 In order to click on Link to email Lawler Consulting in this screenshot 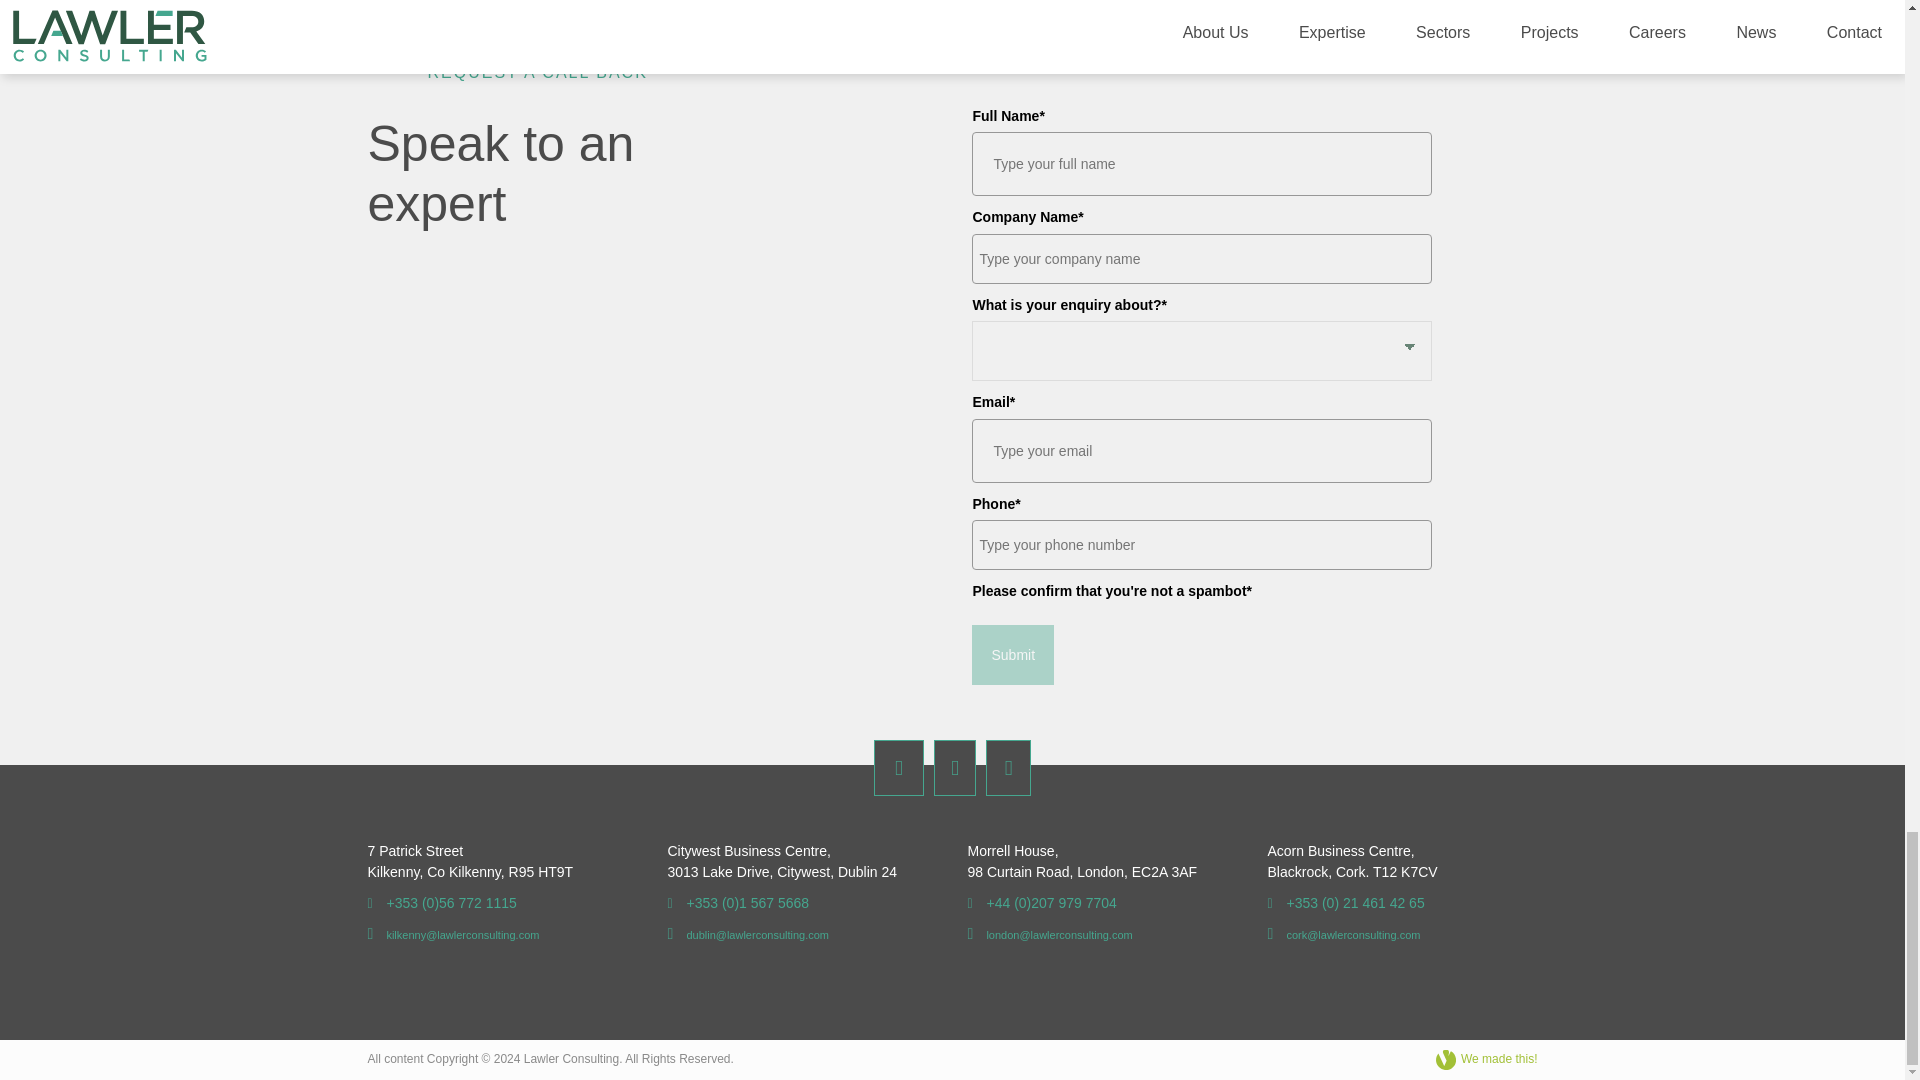, I will do `click(454, 934)`.